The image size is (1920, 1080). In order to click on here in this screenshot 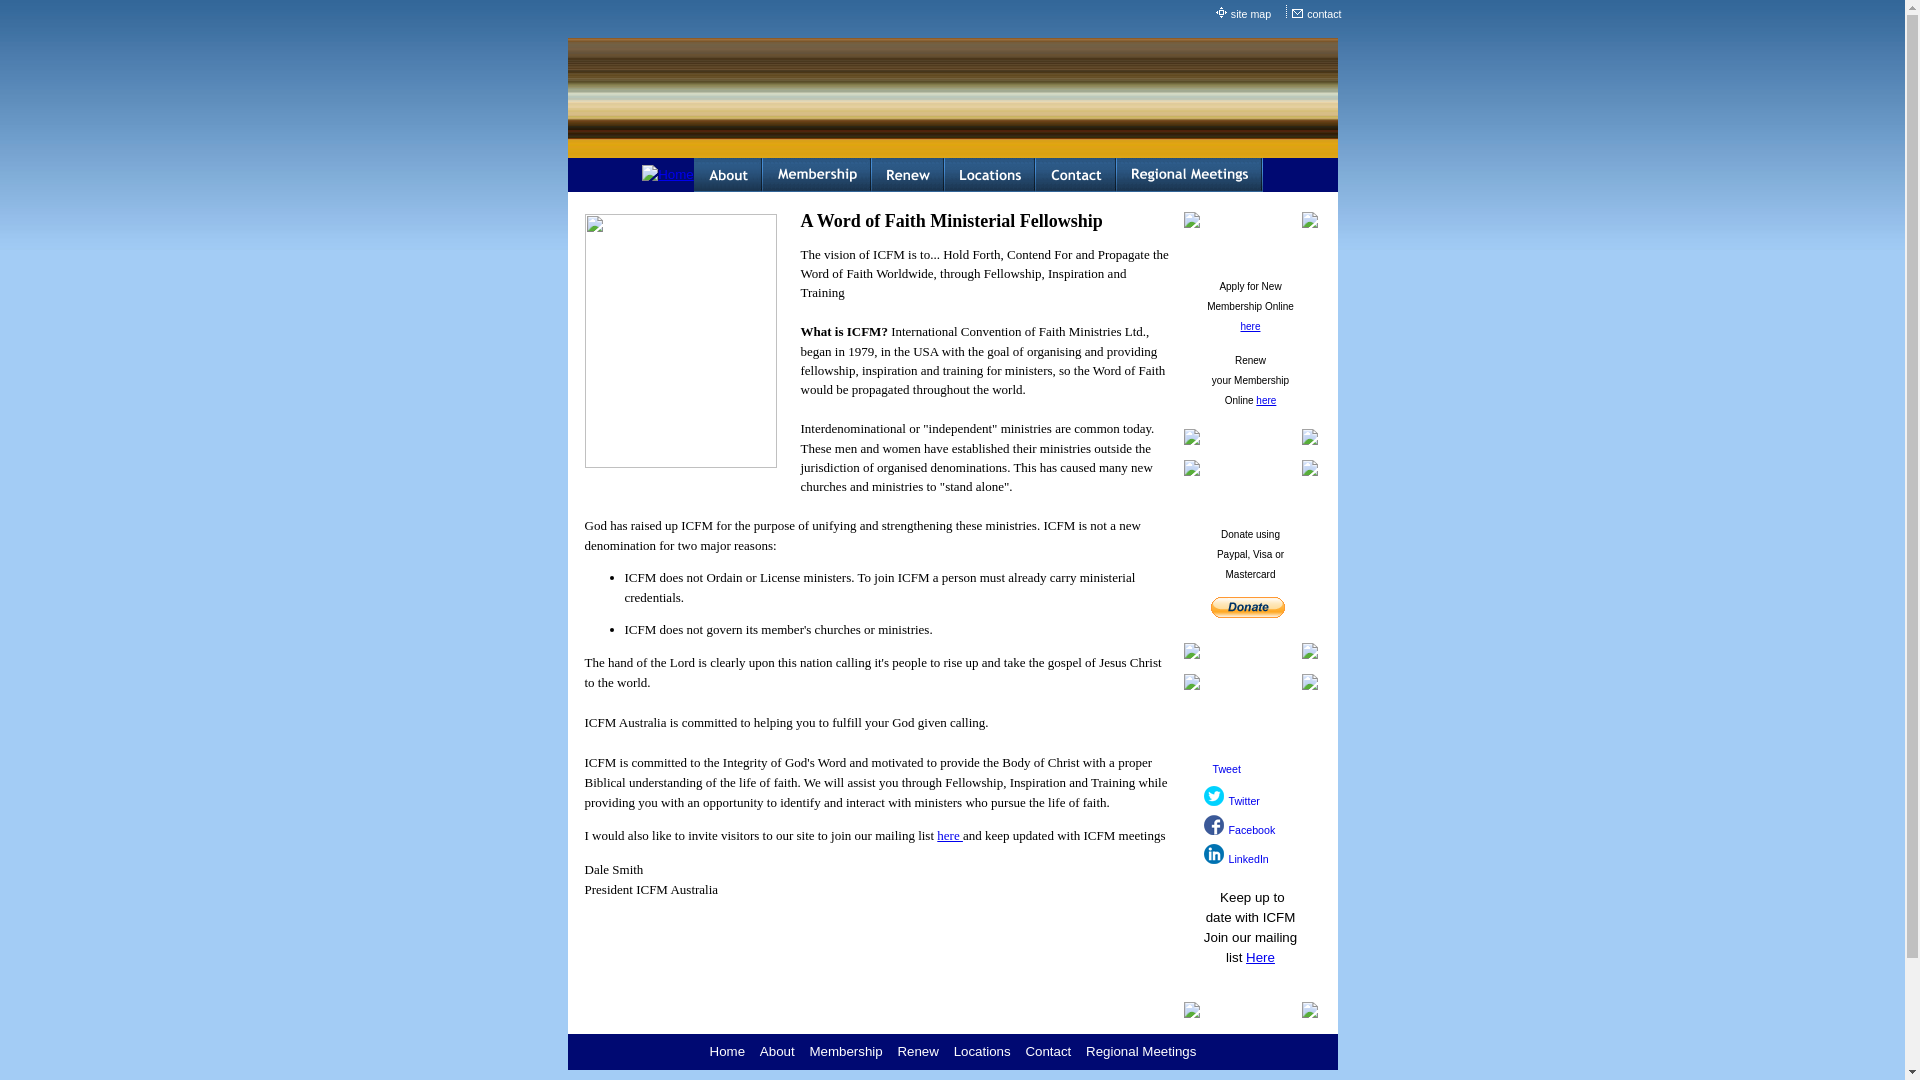, I will do `click(950, 836)`.